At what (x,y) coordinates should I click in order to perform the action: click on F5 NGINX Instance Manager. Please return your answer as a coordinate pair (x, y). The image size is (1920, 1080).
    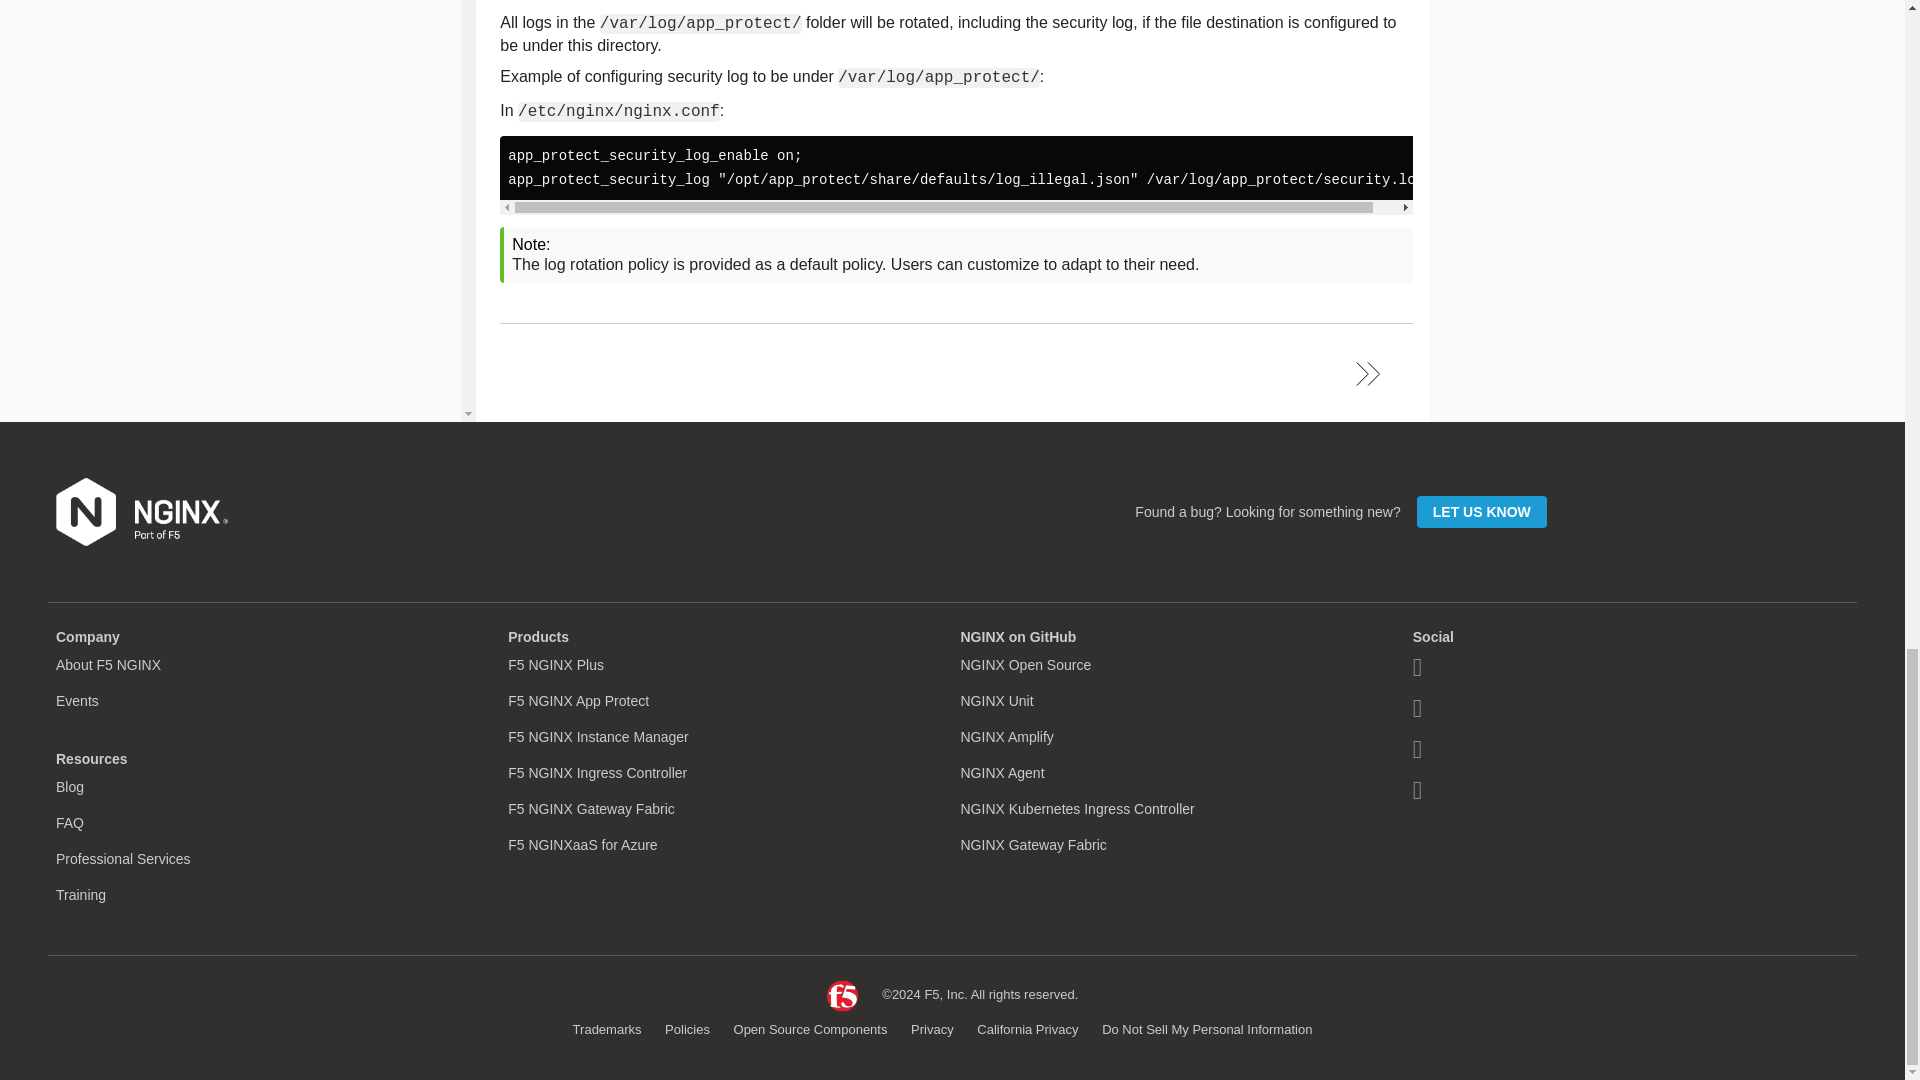
    Looking at the image, I should click on (598, 737).